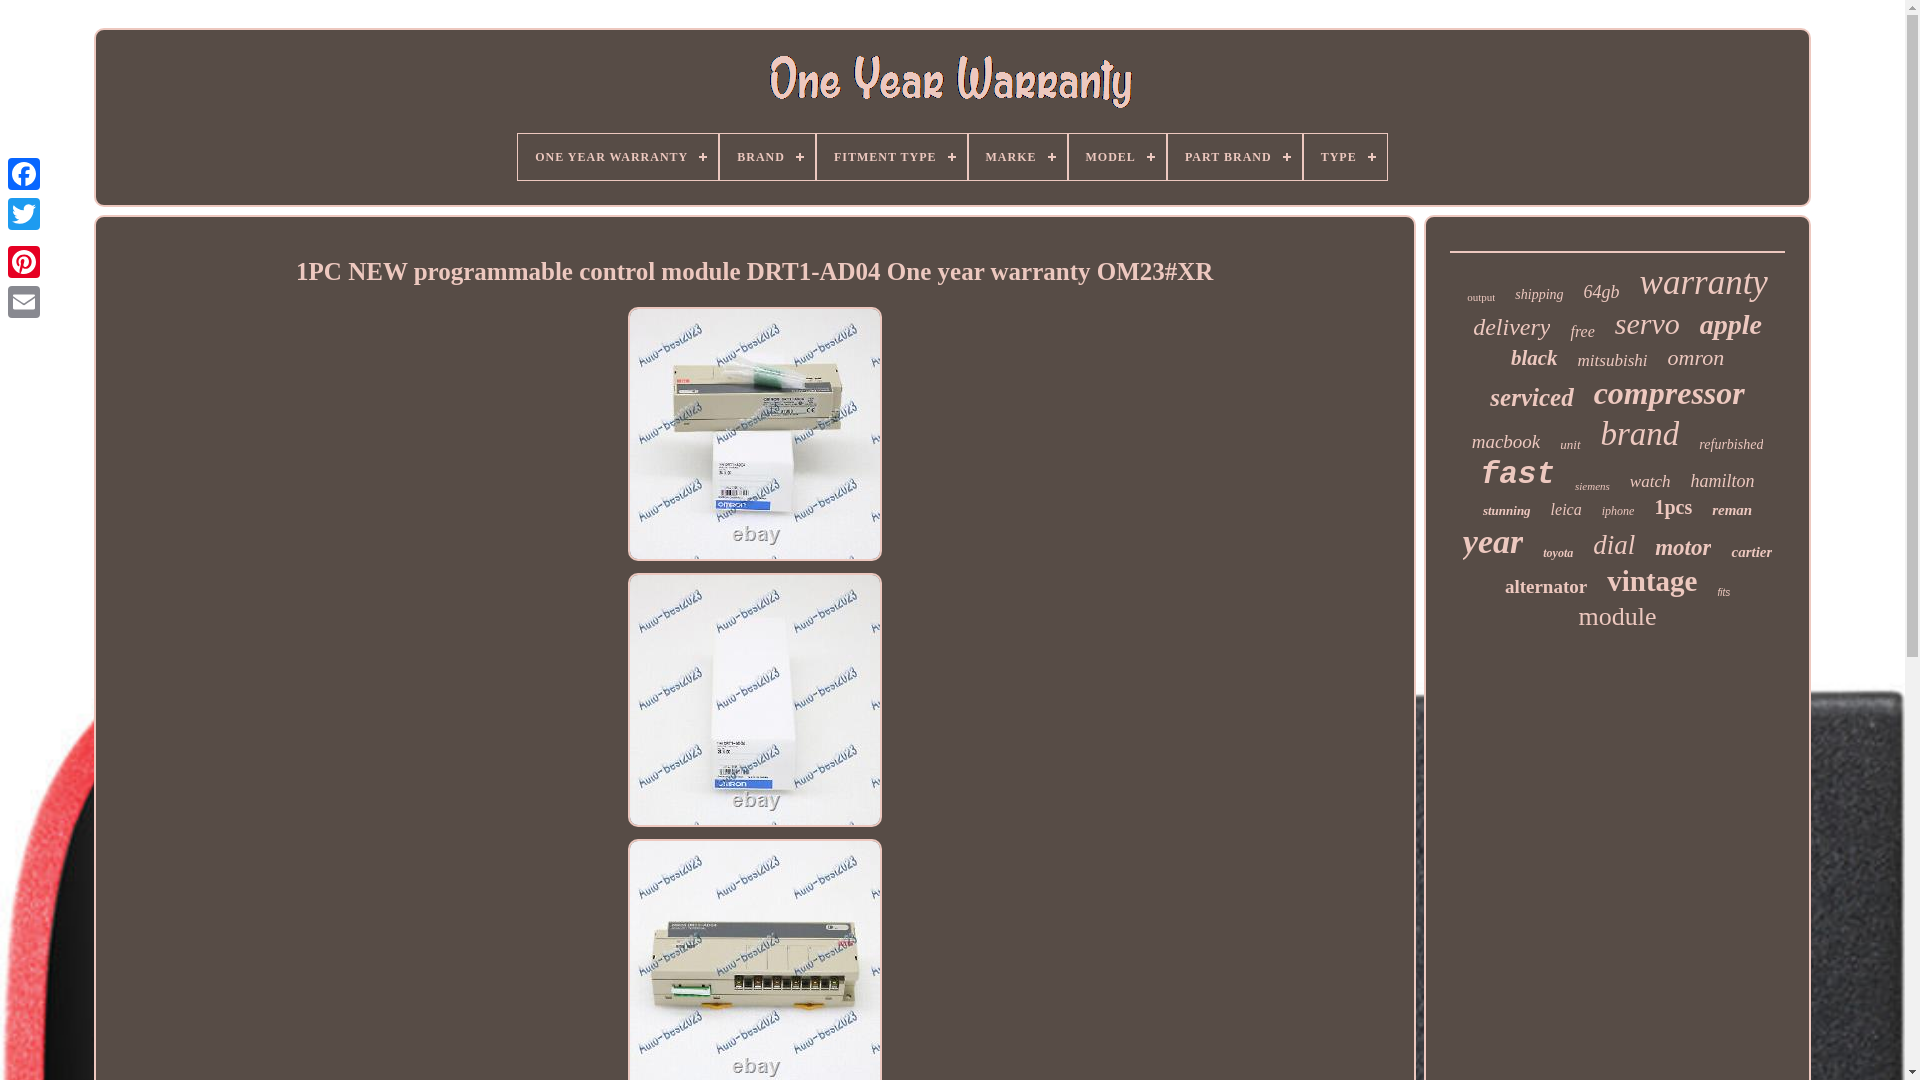 Image resolution: width=1920 pixels, height=1080 pixels. Describe the element at coordinates (767, 156) in the screenshot. I see `BRAND` at that location.